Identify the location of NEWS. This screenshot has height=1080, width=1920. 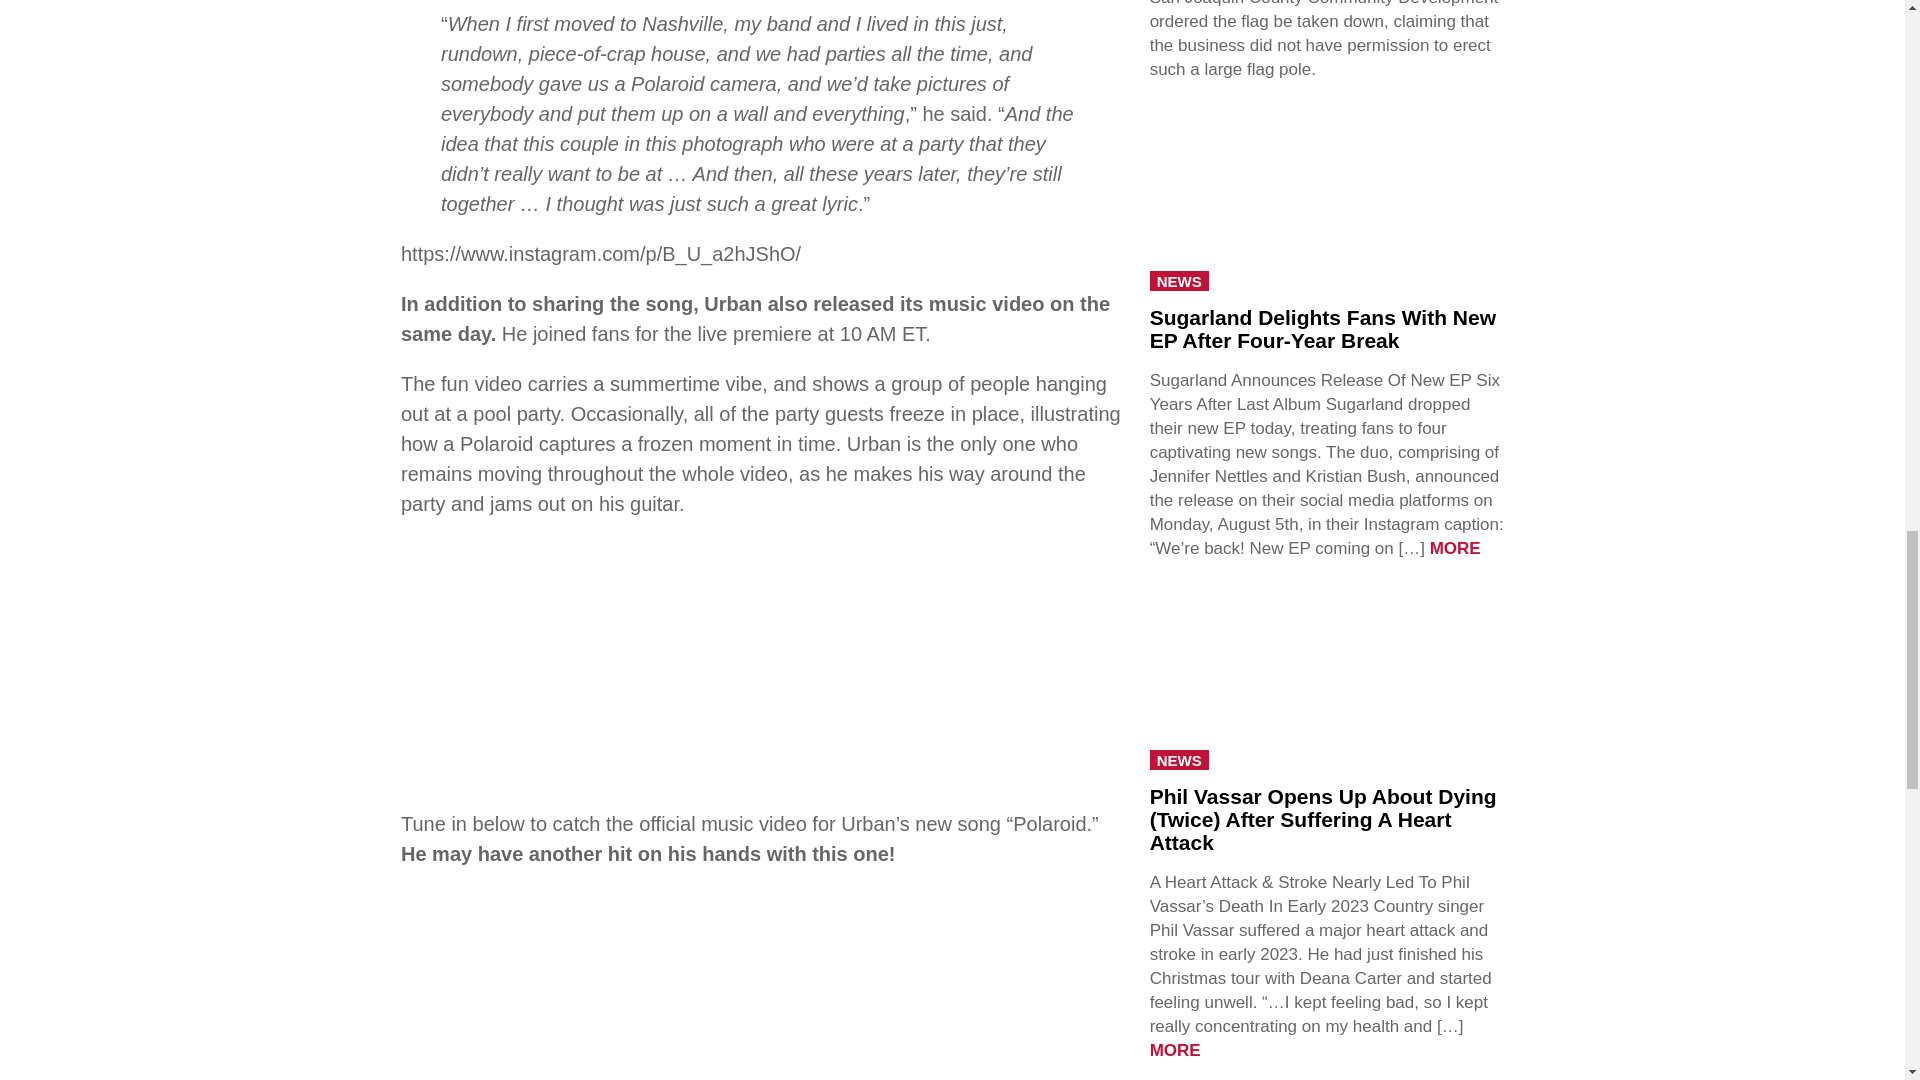
(1180, 280).